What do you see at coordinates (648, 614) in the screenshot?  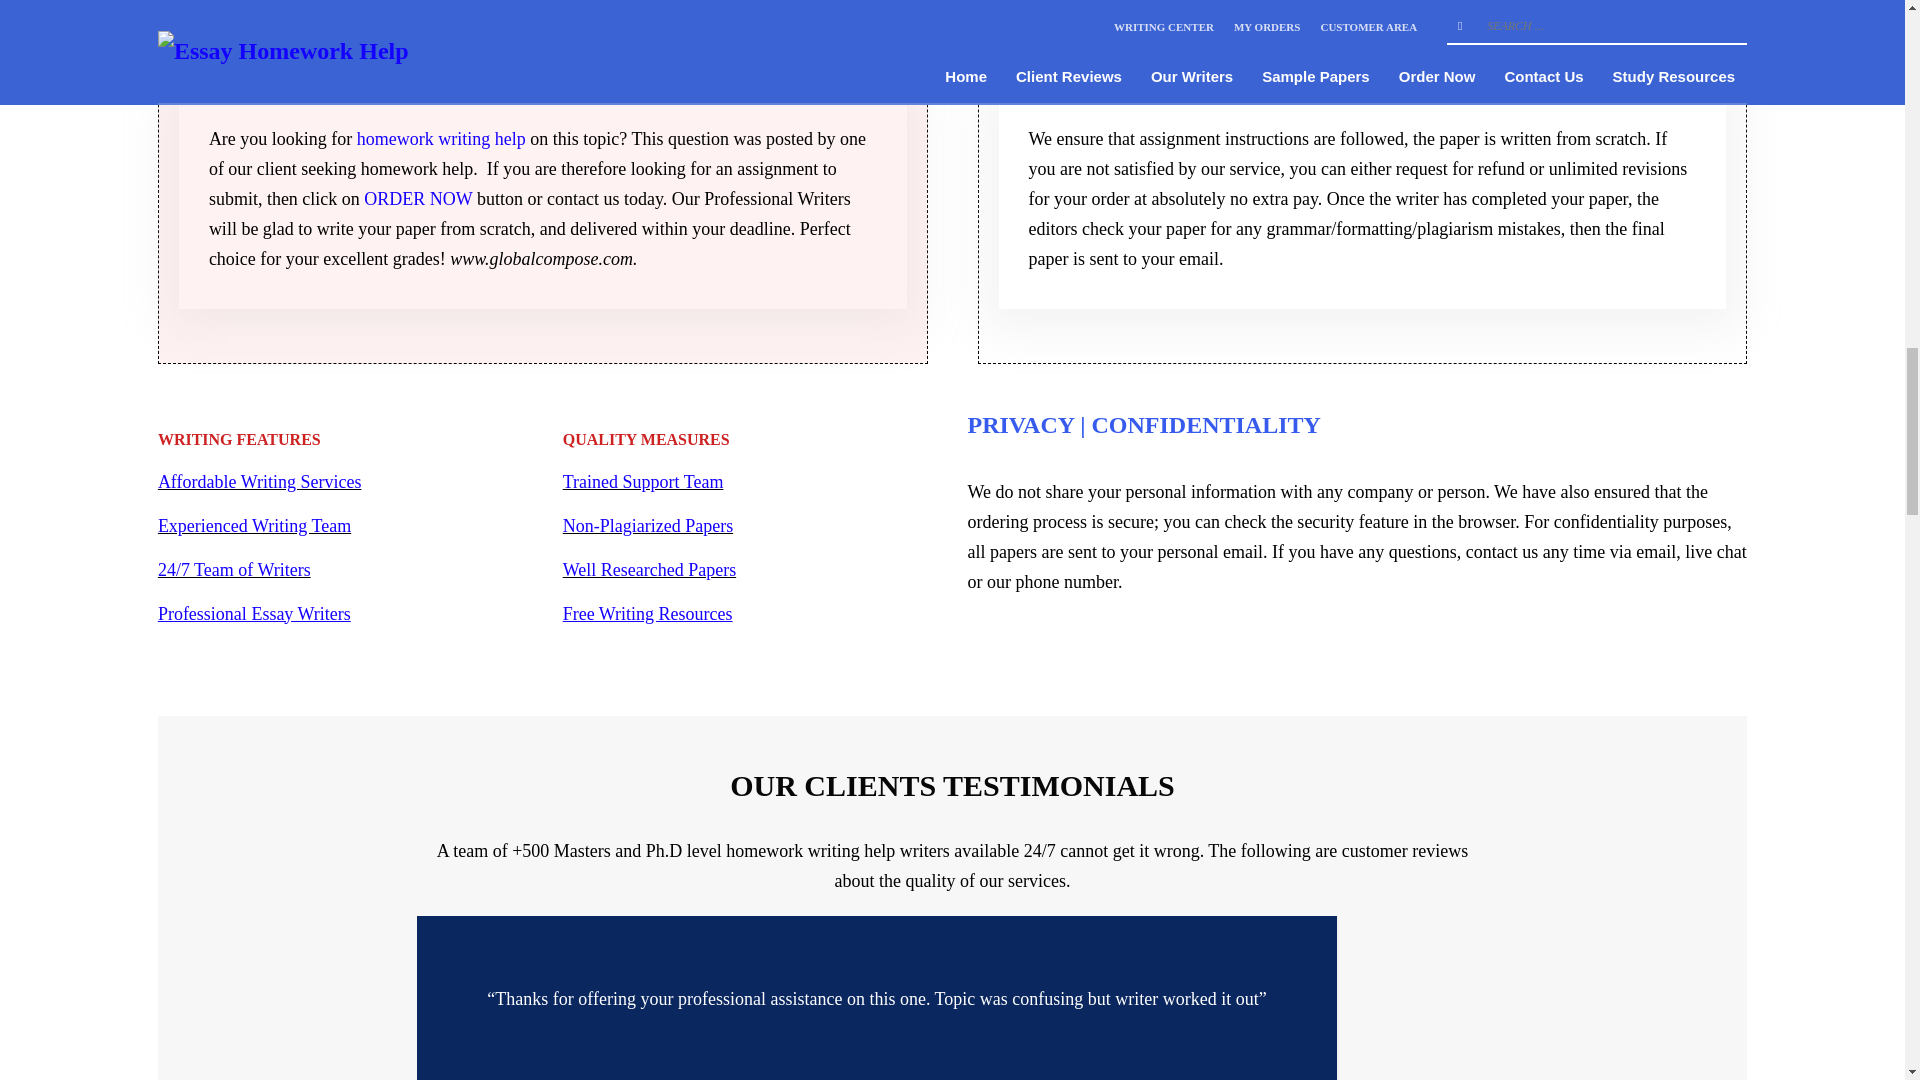 I see `Free Writing Resources` at bounding box center [648, 614].